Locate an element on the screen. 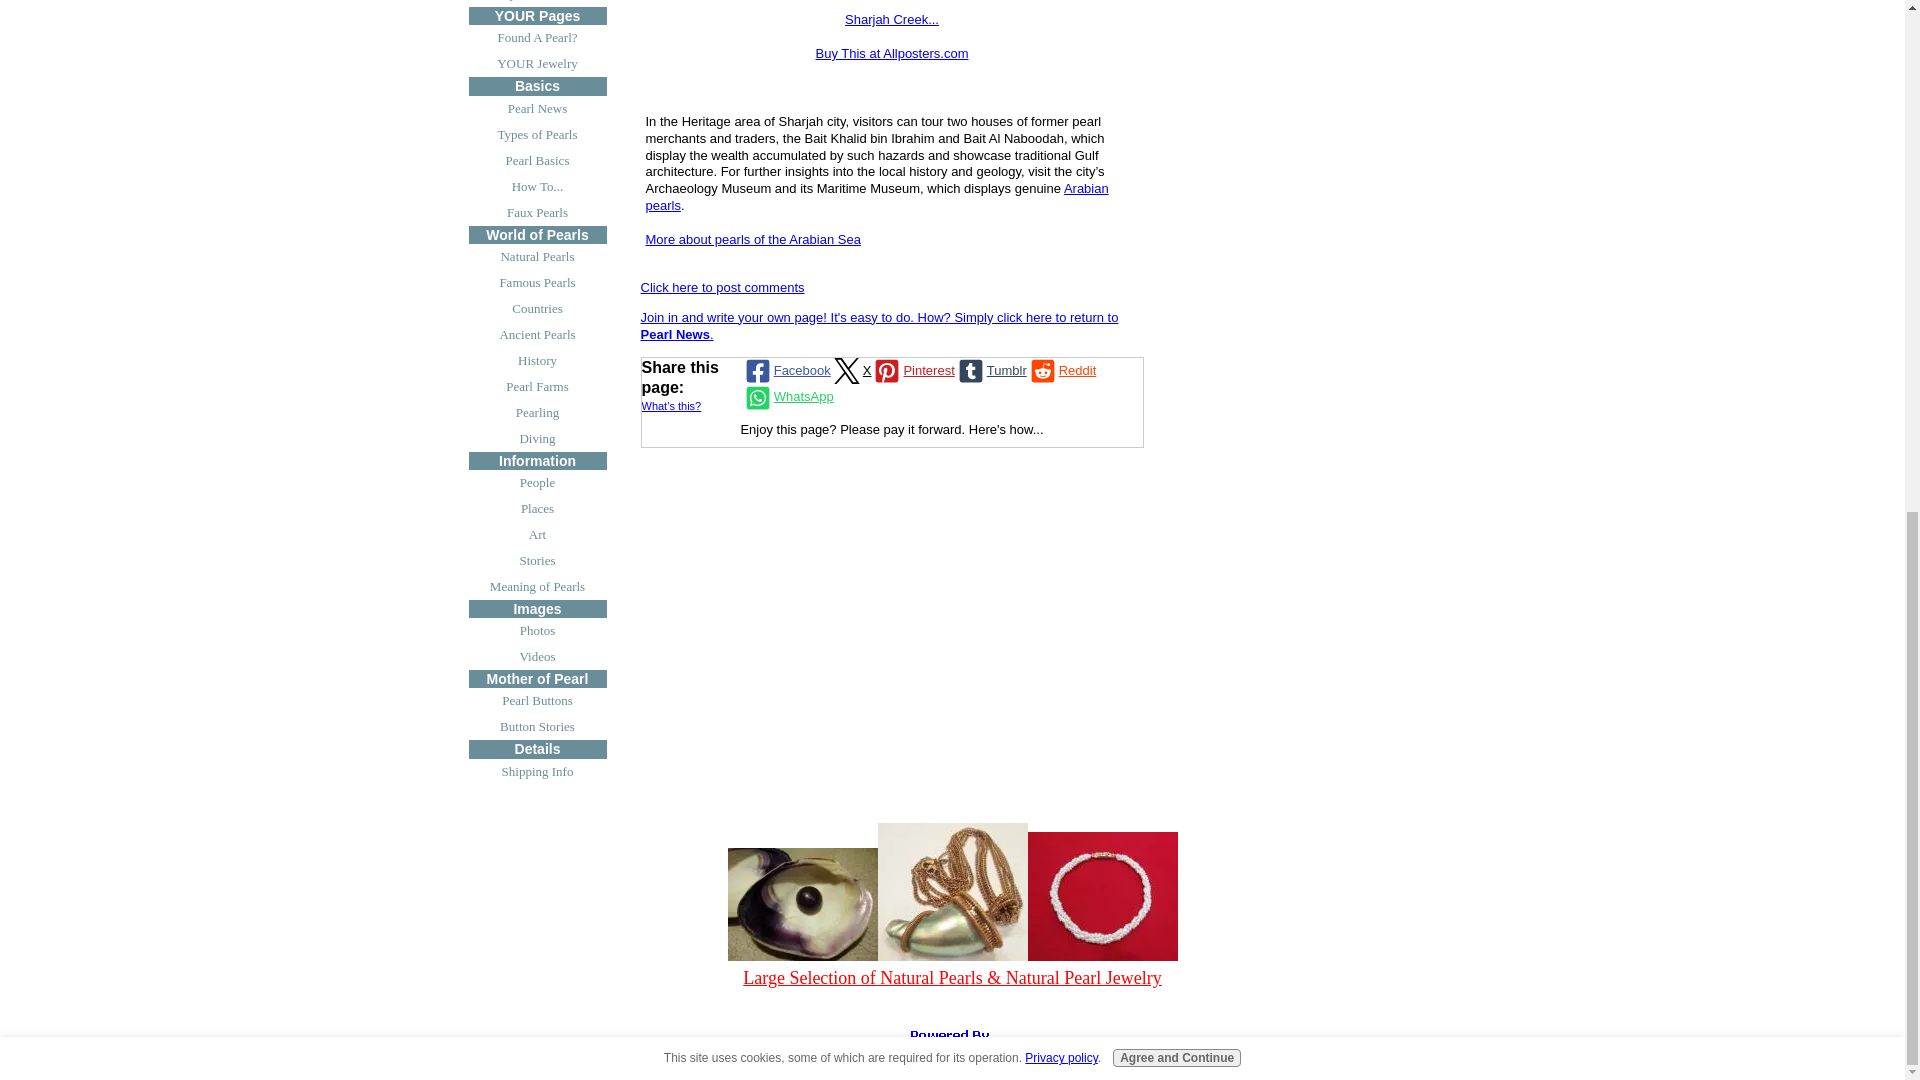 The width and height of the screenshot is (1920, 1080). Facebook is located at coordinates (786, 370).